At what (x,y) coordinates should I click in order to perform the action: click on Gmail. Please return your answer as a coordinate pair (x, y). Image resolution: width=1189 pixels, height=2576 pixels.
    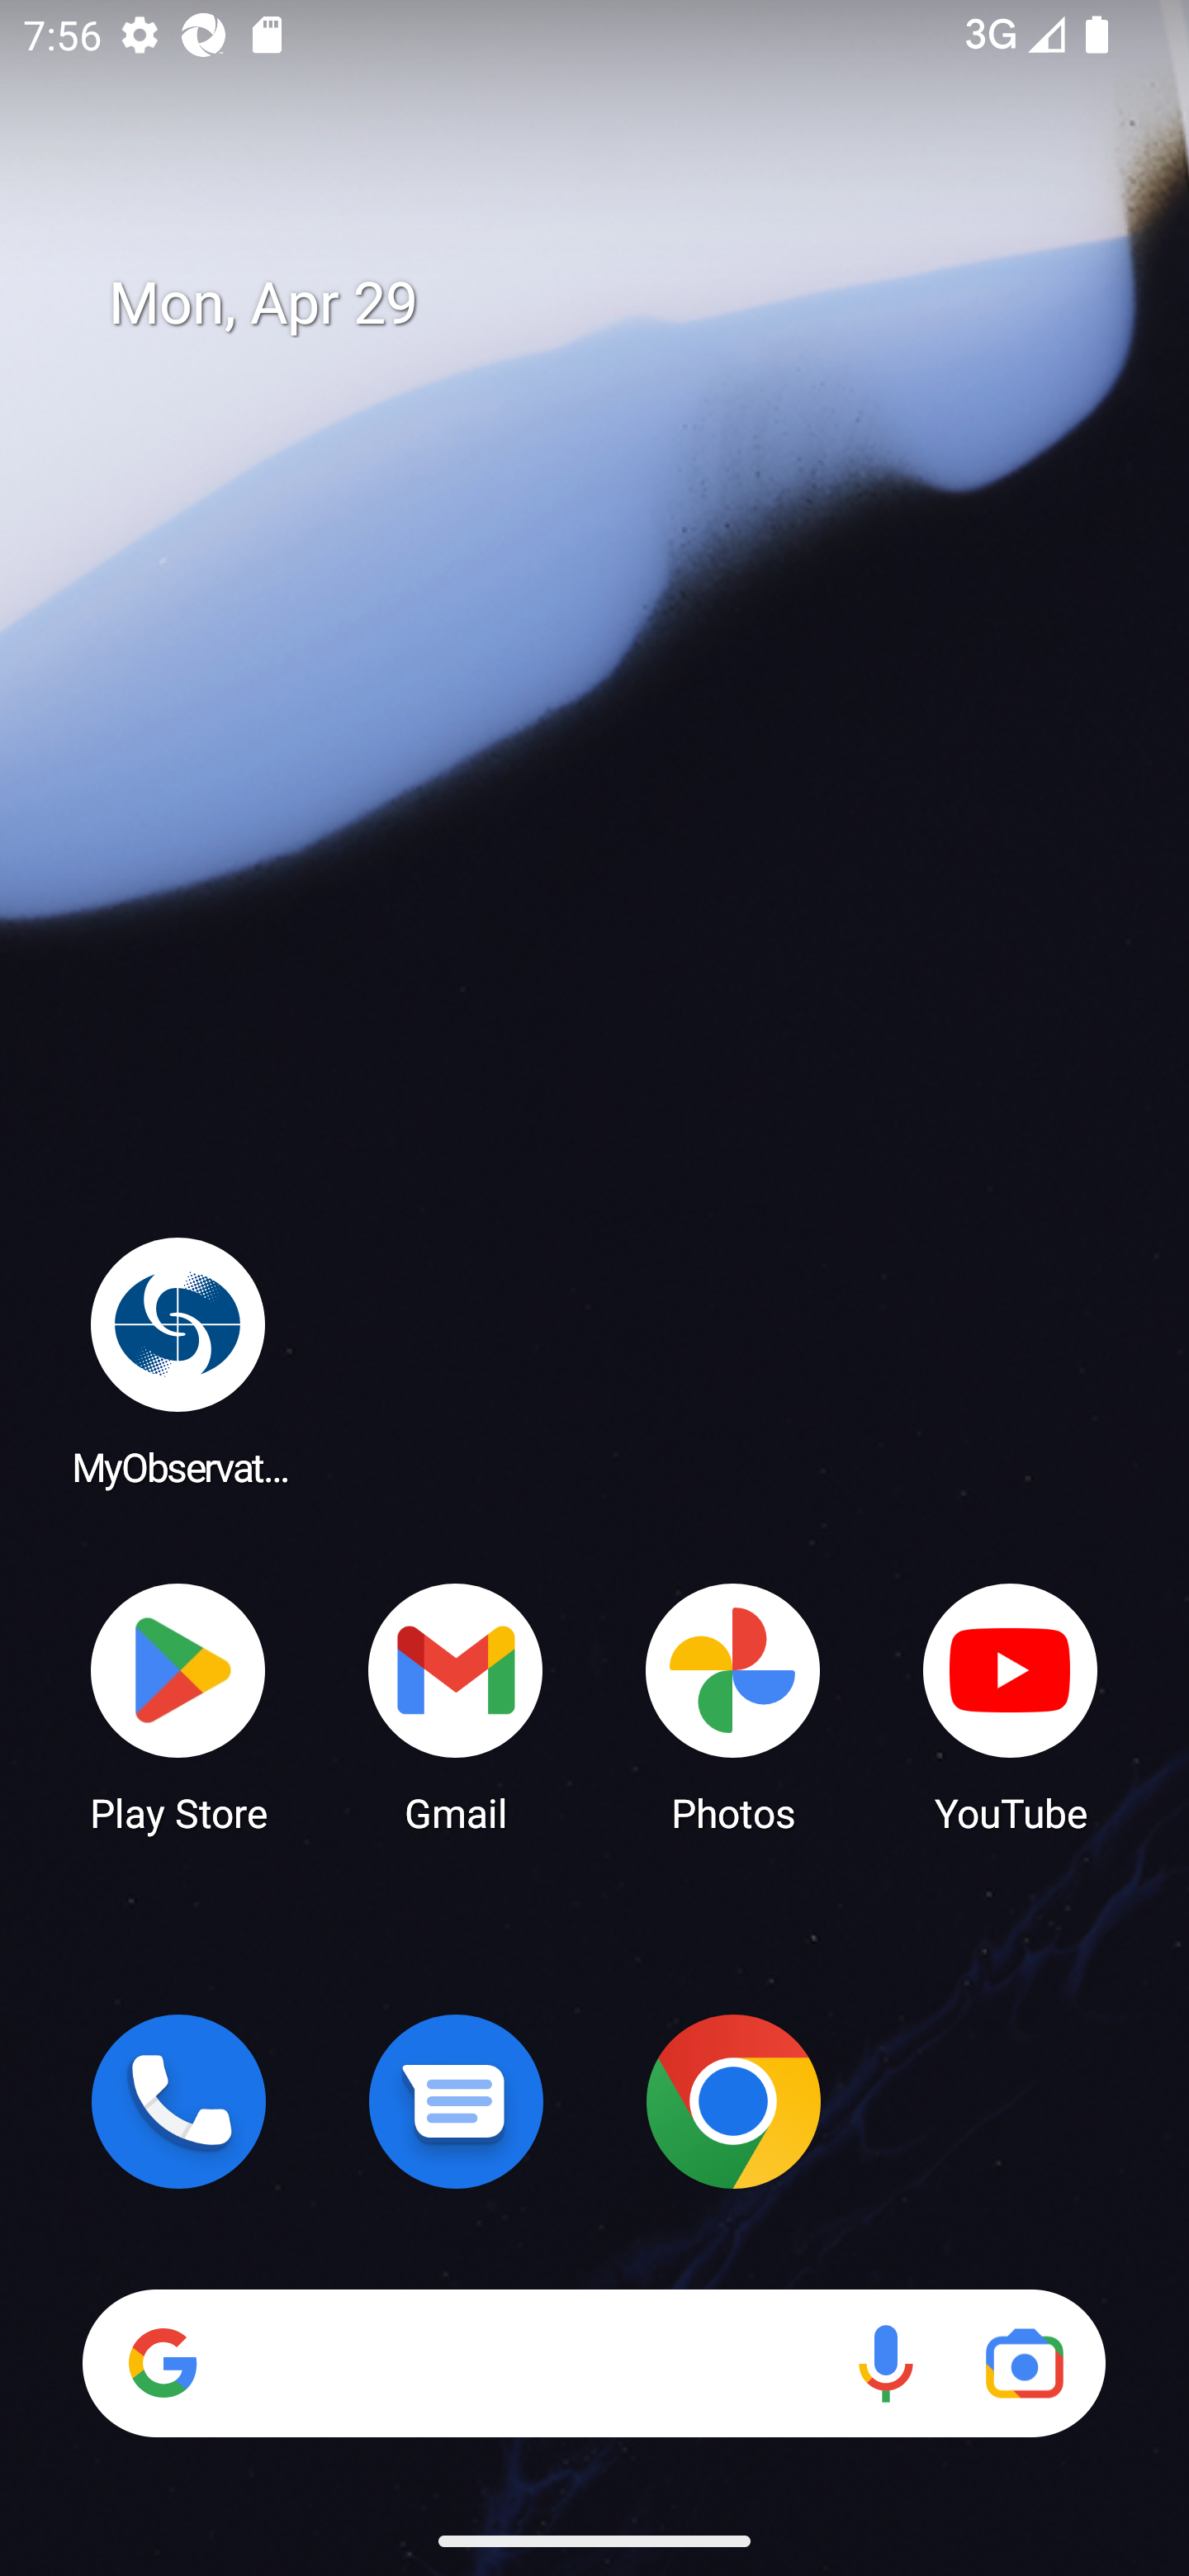
    Looking at the image, I should click on (456, 1706).